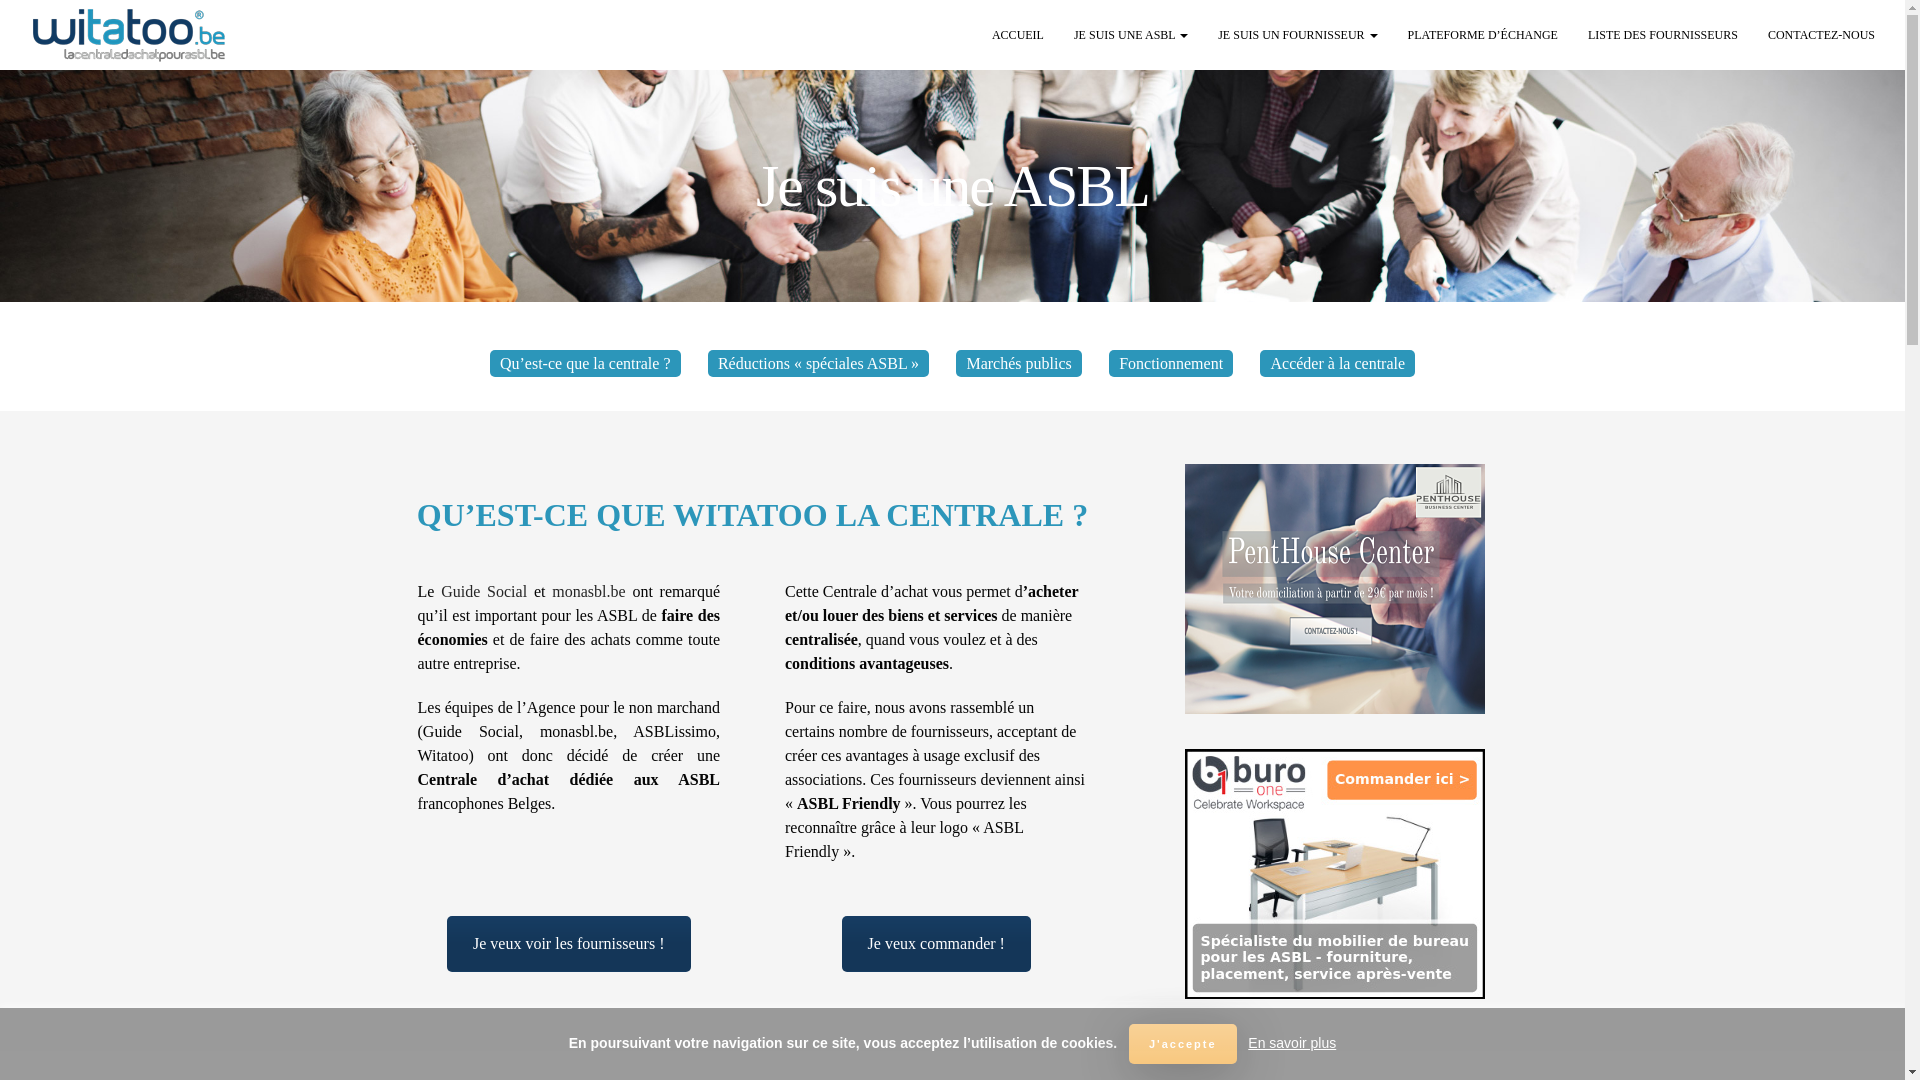 Image resolution: width=1920 pixels, height=1080 pixels. Describe the element at coordinates (1663, 35) in the screenshot. I see `LISTE DES FOURNISSEURS` at that location.